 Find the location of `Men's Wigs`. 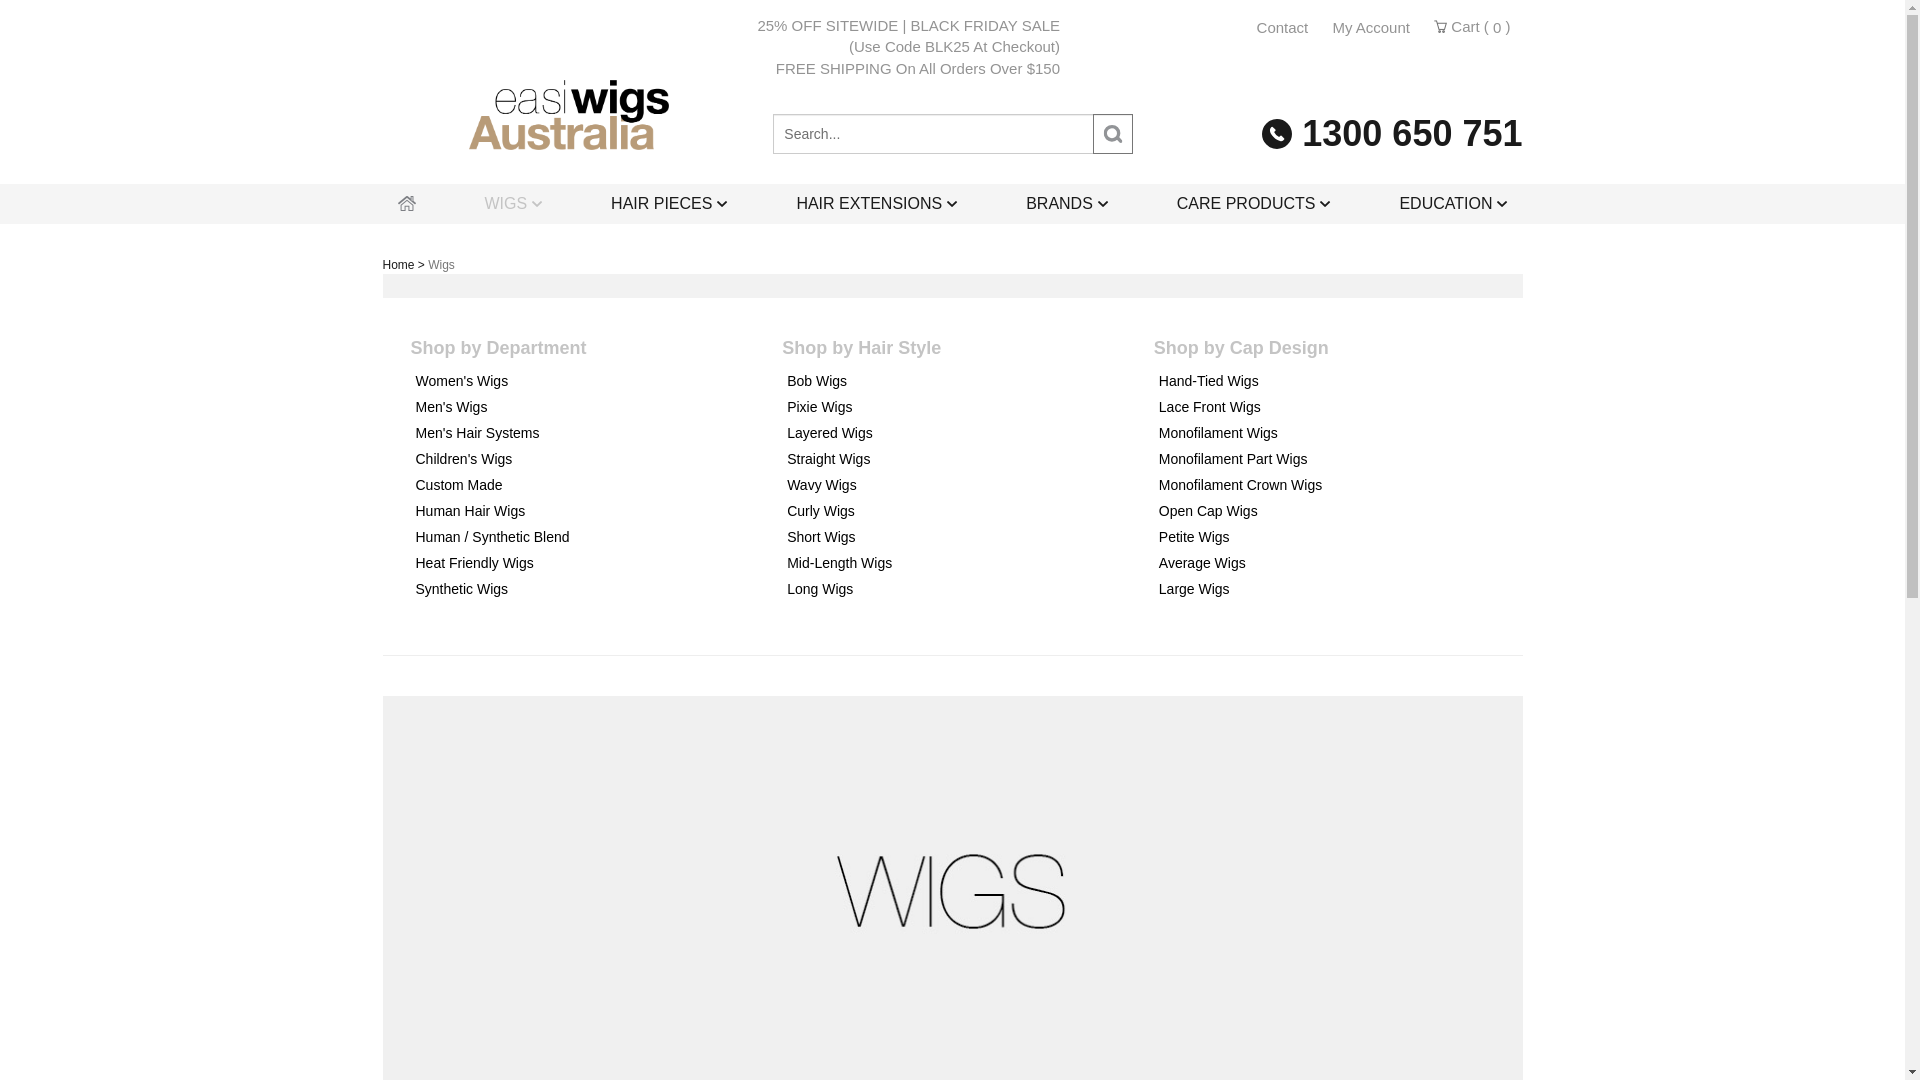

Men's Wigs is located at coordinates (593, 407).